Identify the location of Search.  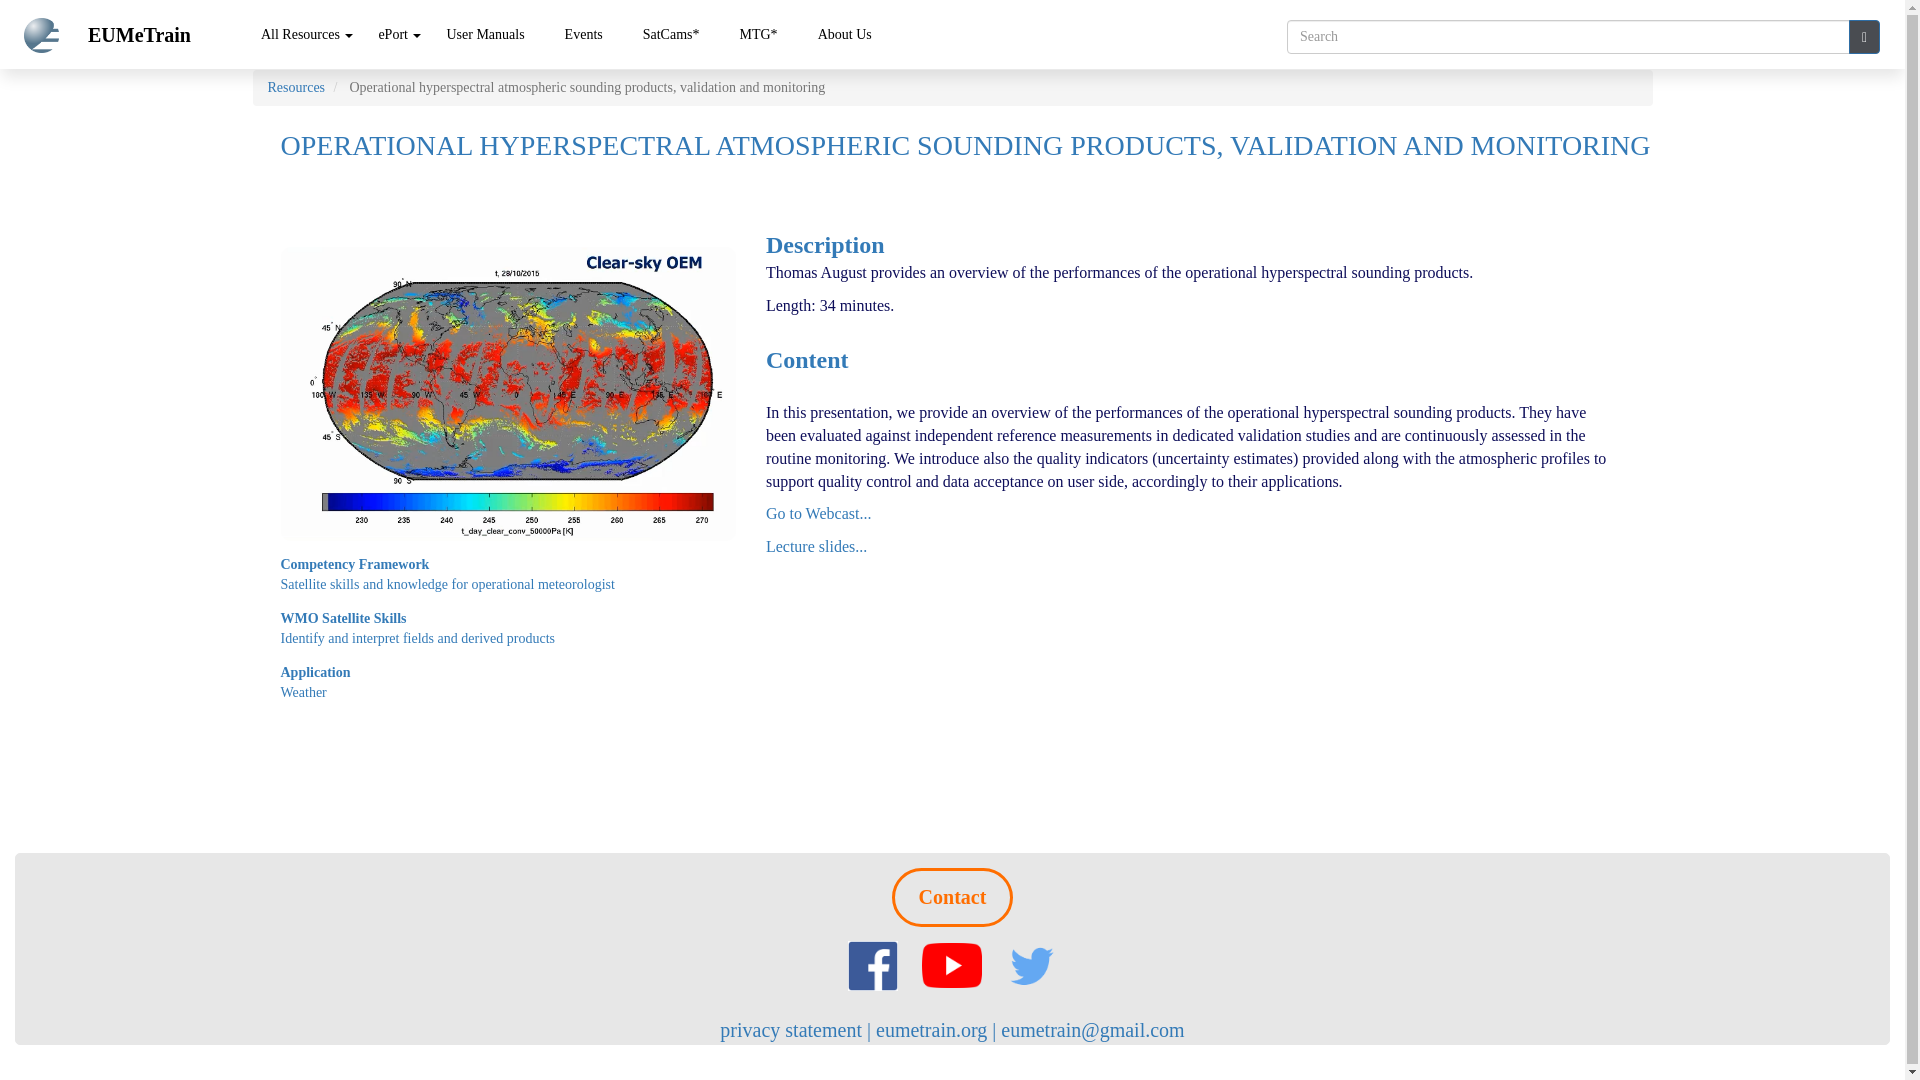
(1864, 37).